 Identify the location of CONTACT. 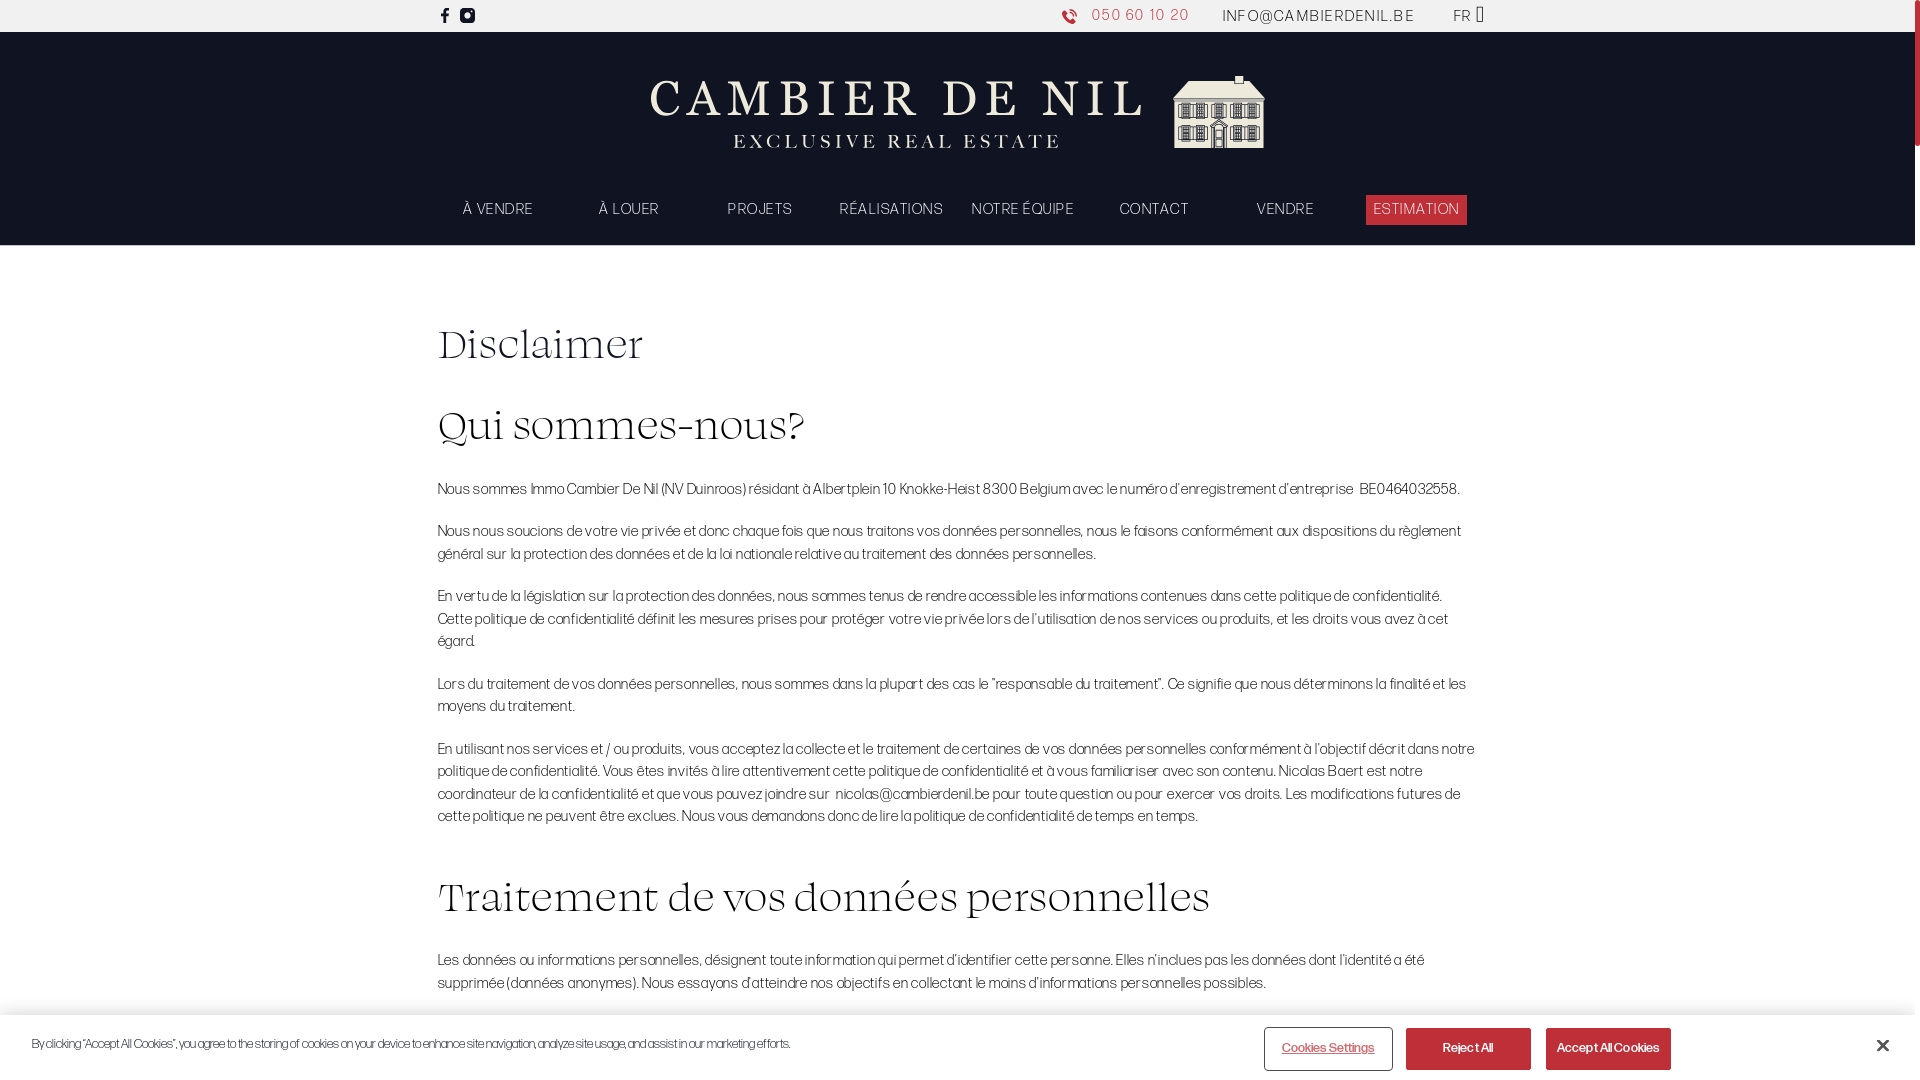
(1155, 210).